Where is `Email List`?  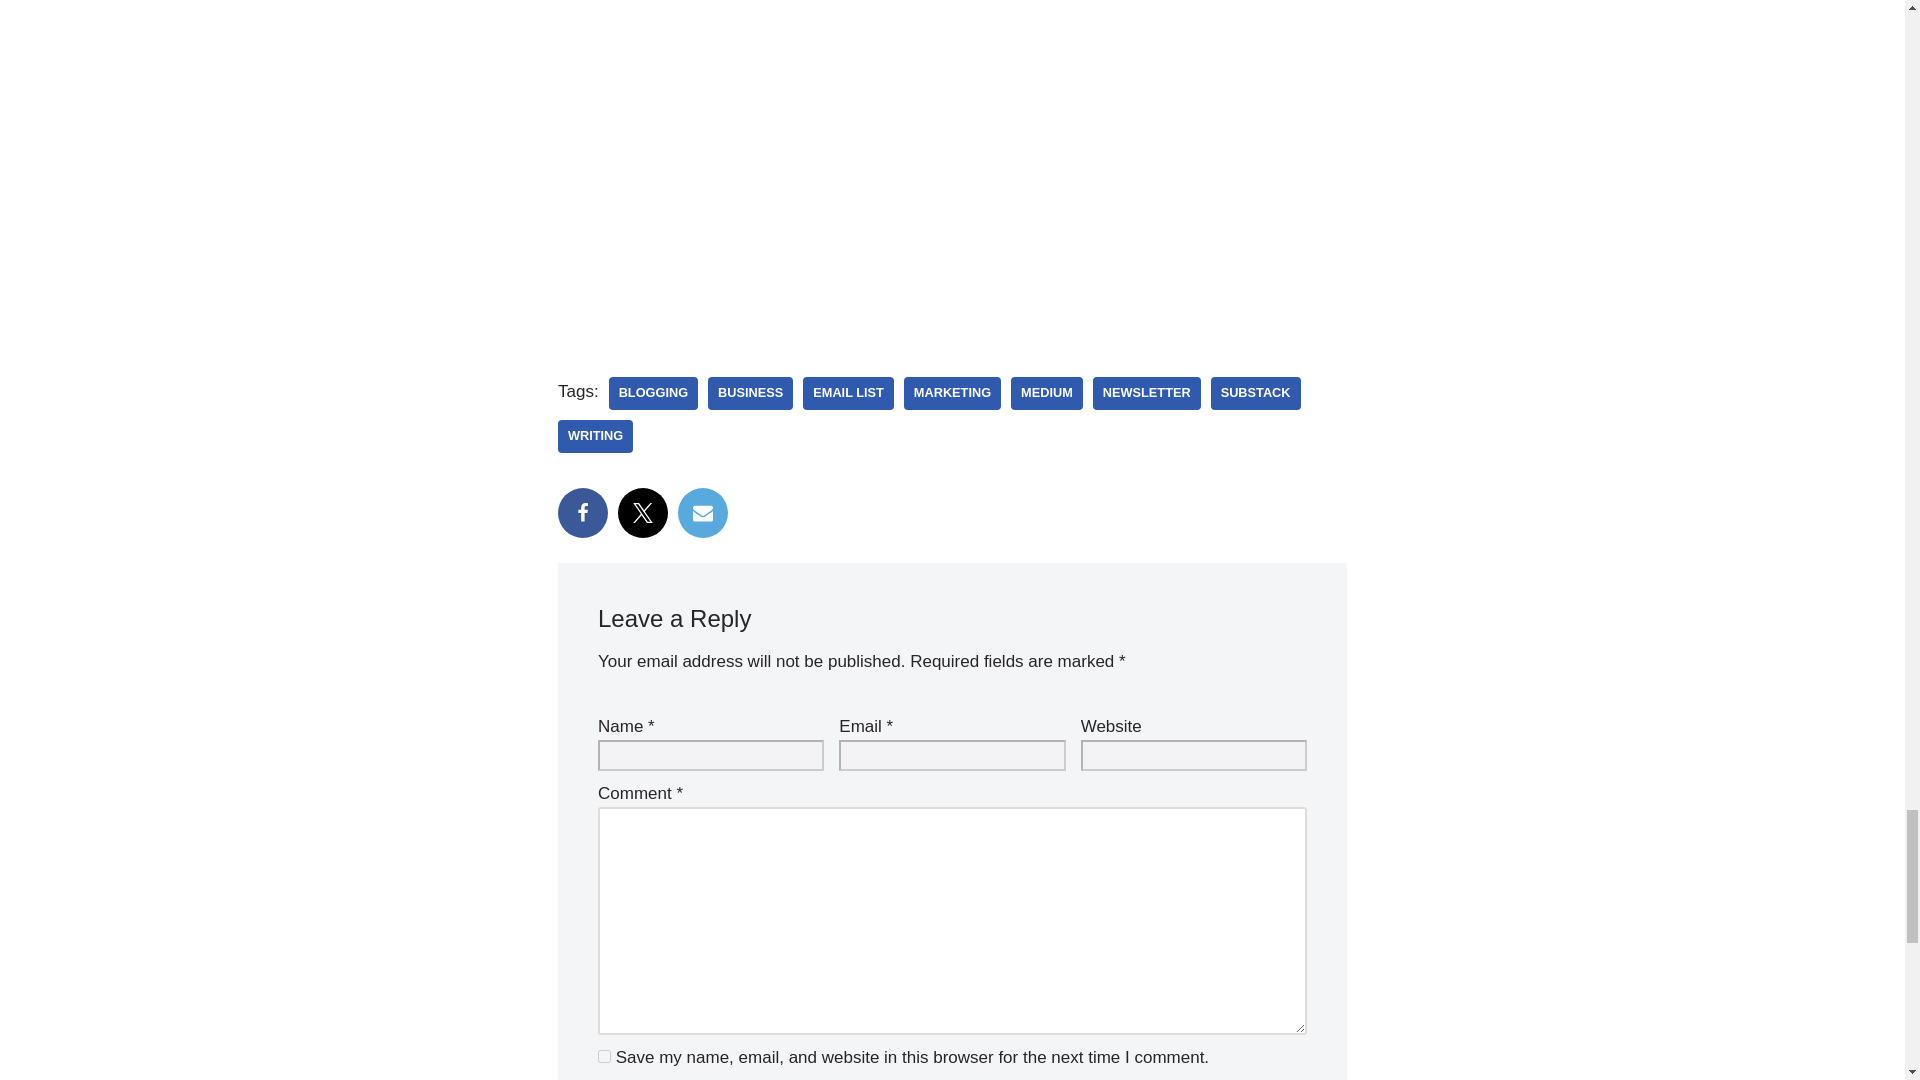
Email List is located at coordinates (848, 393).